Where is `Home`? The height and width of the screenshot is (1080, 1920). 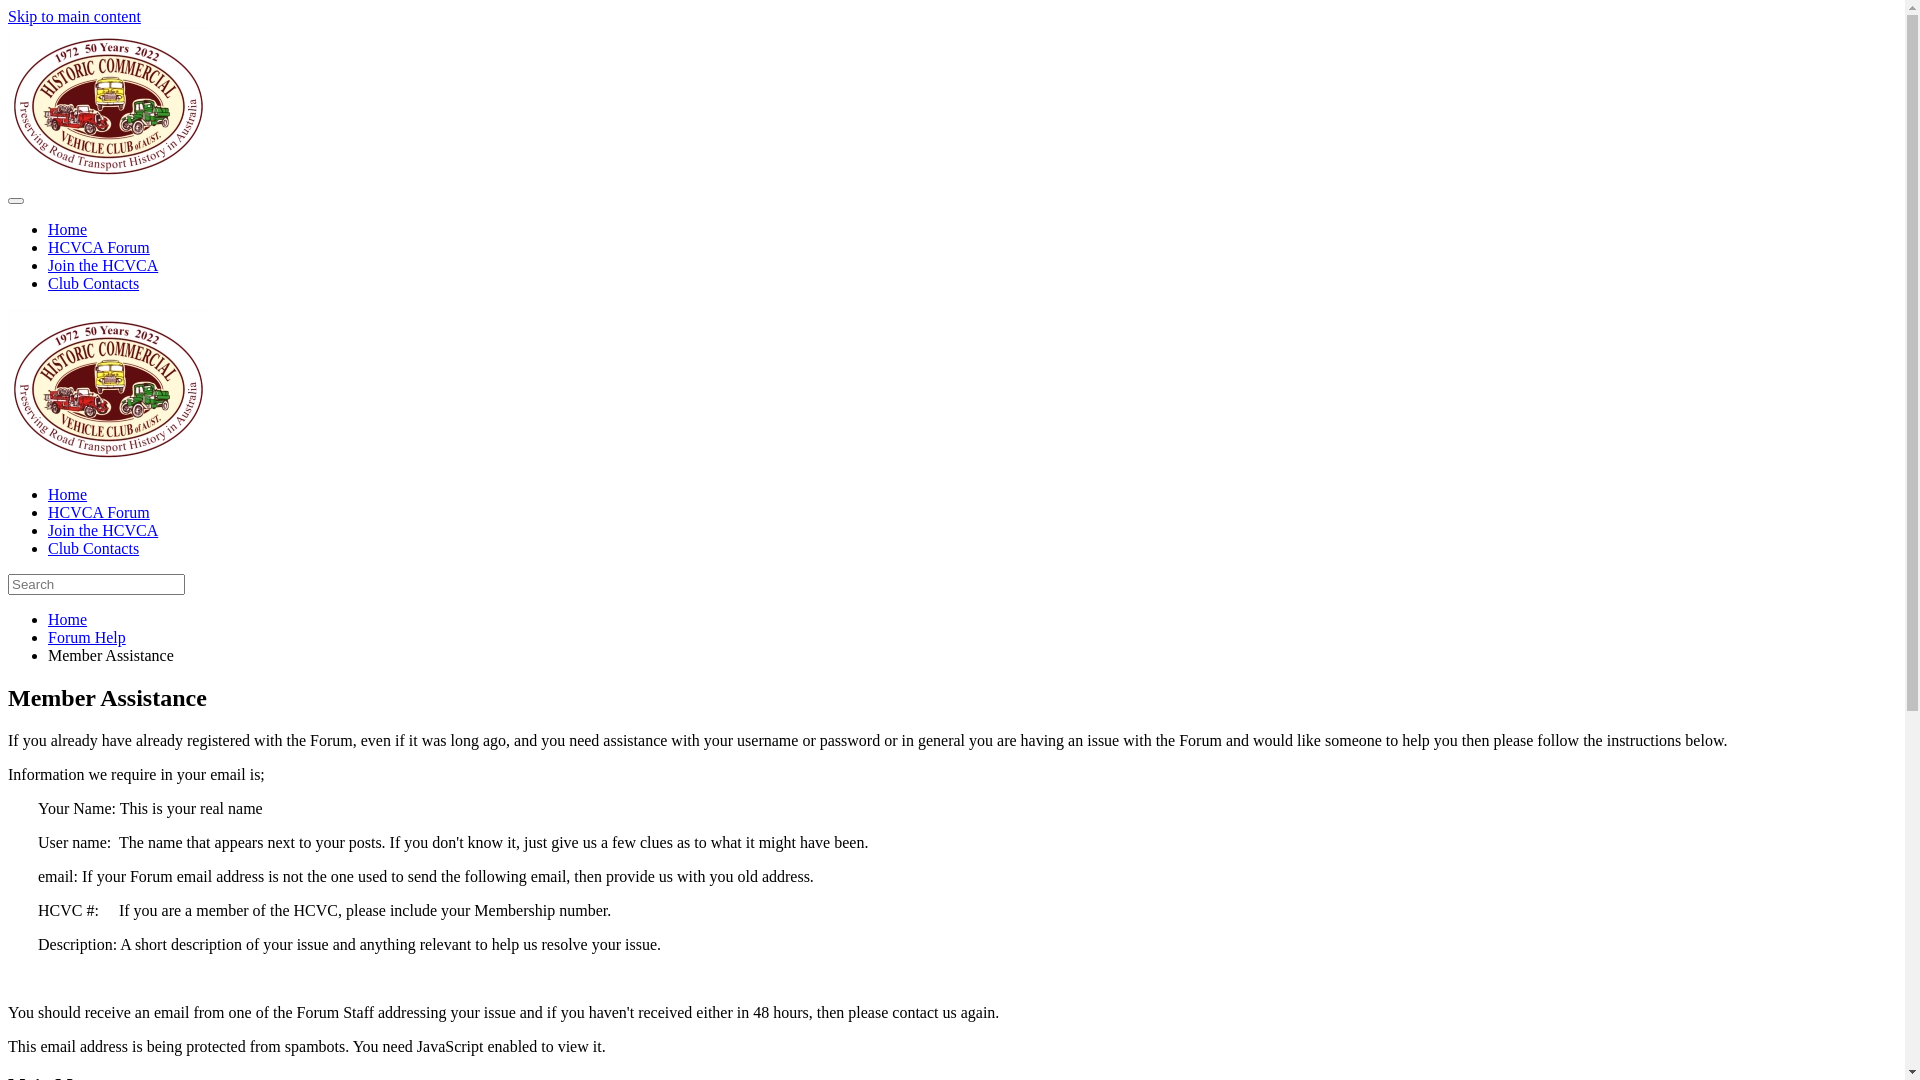
Home is located at coordinates (68, 230).